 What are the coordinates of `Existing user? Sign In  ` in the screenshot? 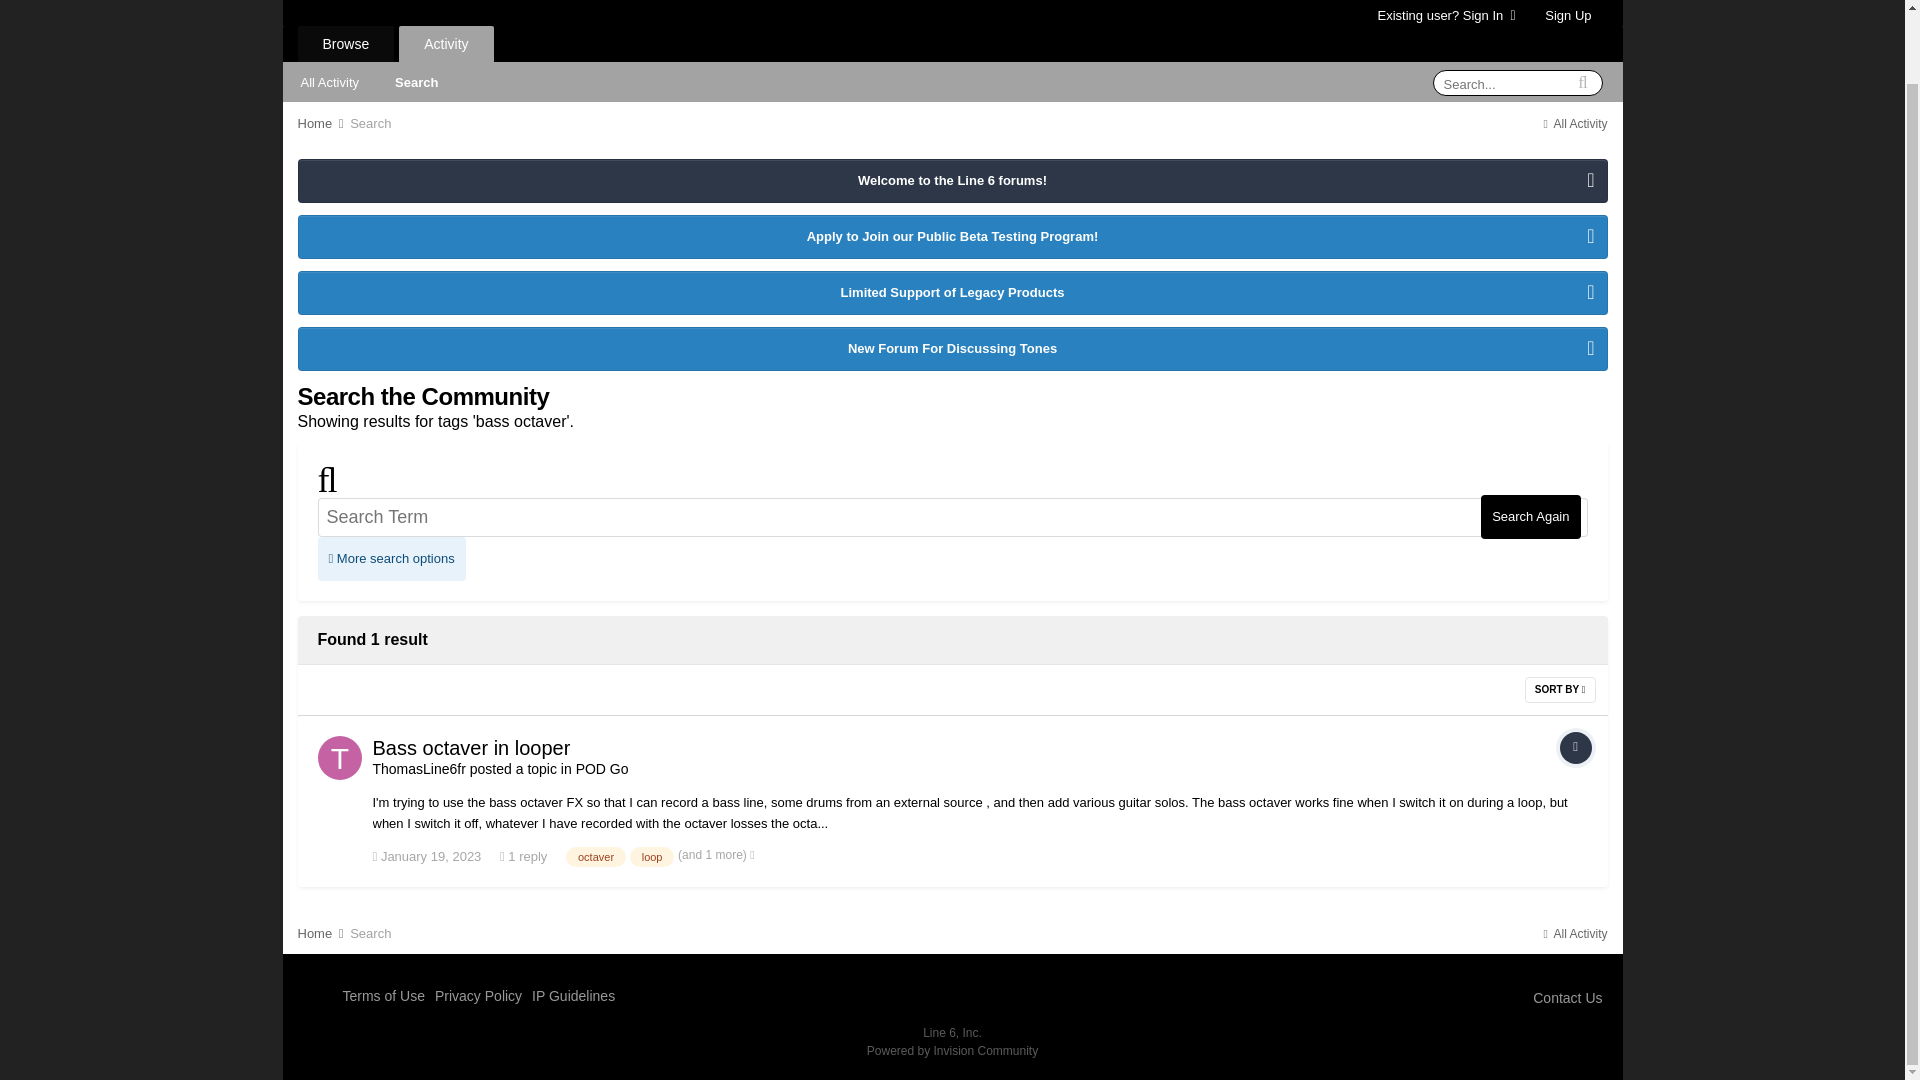 It's located at (1447, 14).